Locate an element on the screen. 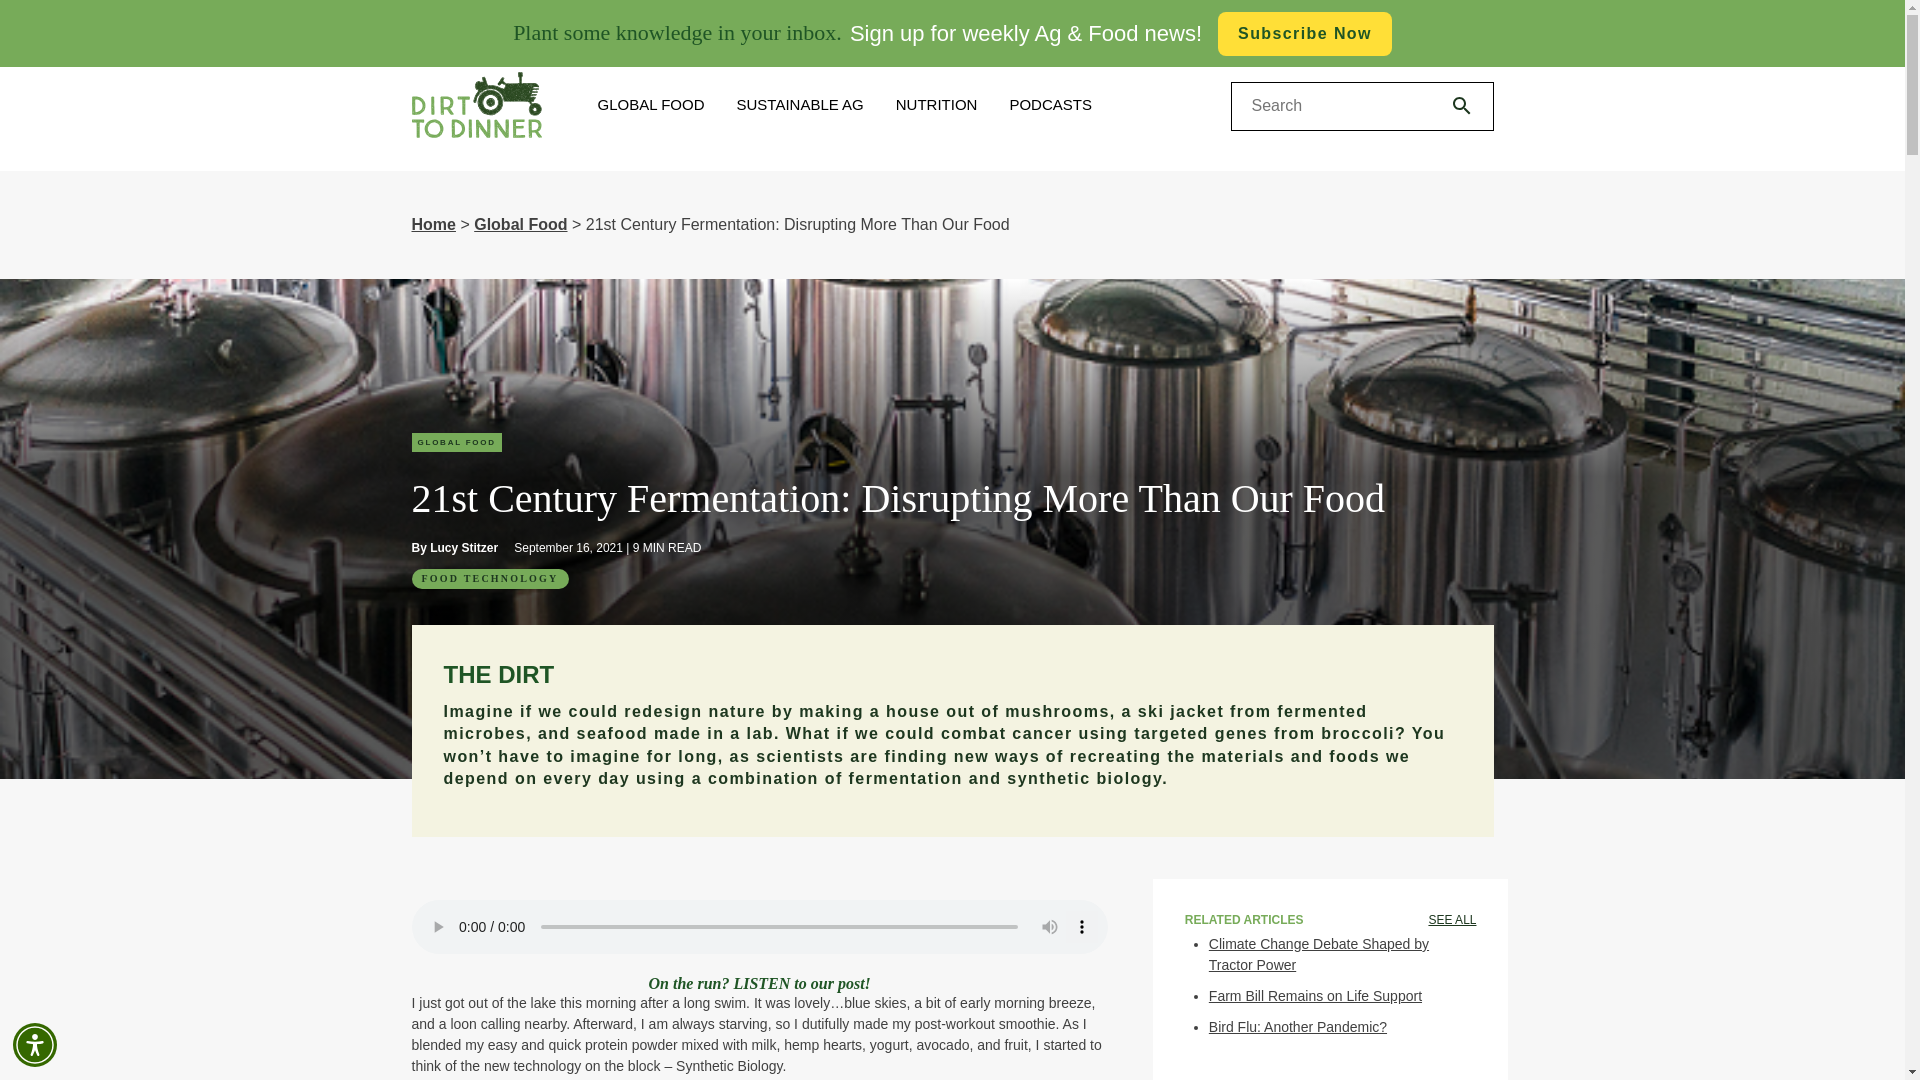  NUTRITION is located at coordinates (936, 104).